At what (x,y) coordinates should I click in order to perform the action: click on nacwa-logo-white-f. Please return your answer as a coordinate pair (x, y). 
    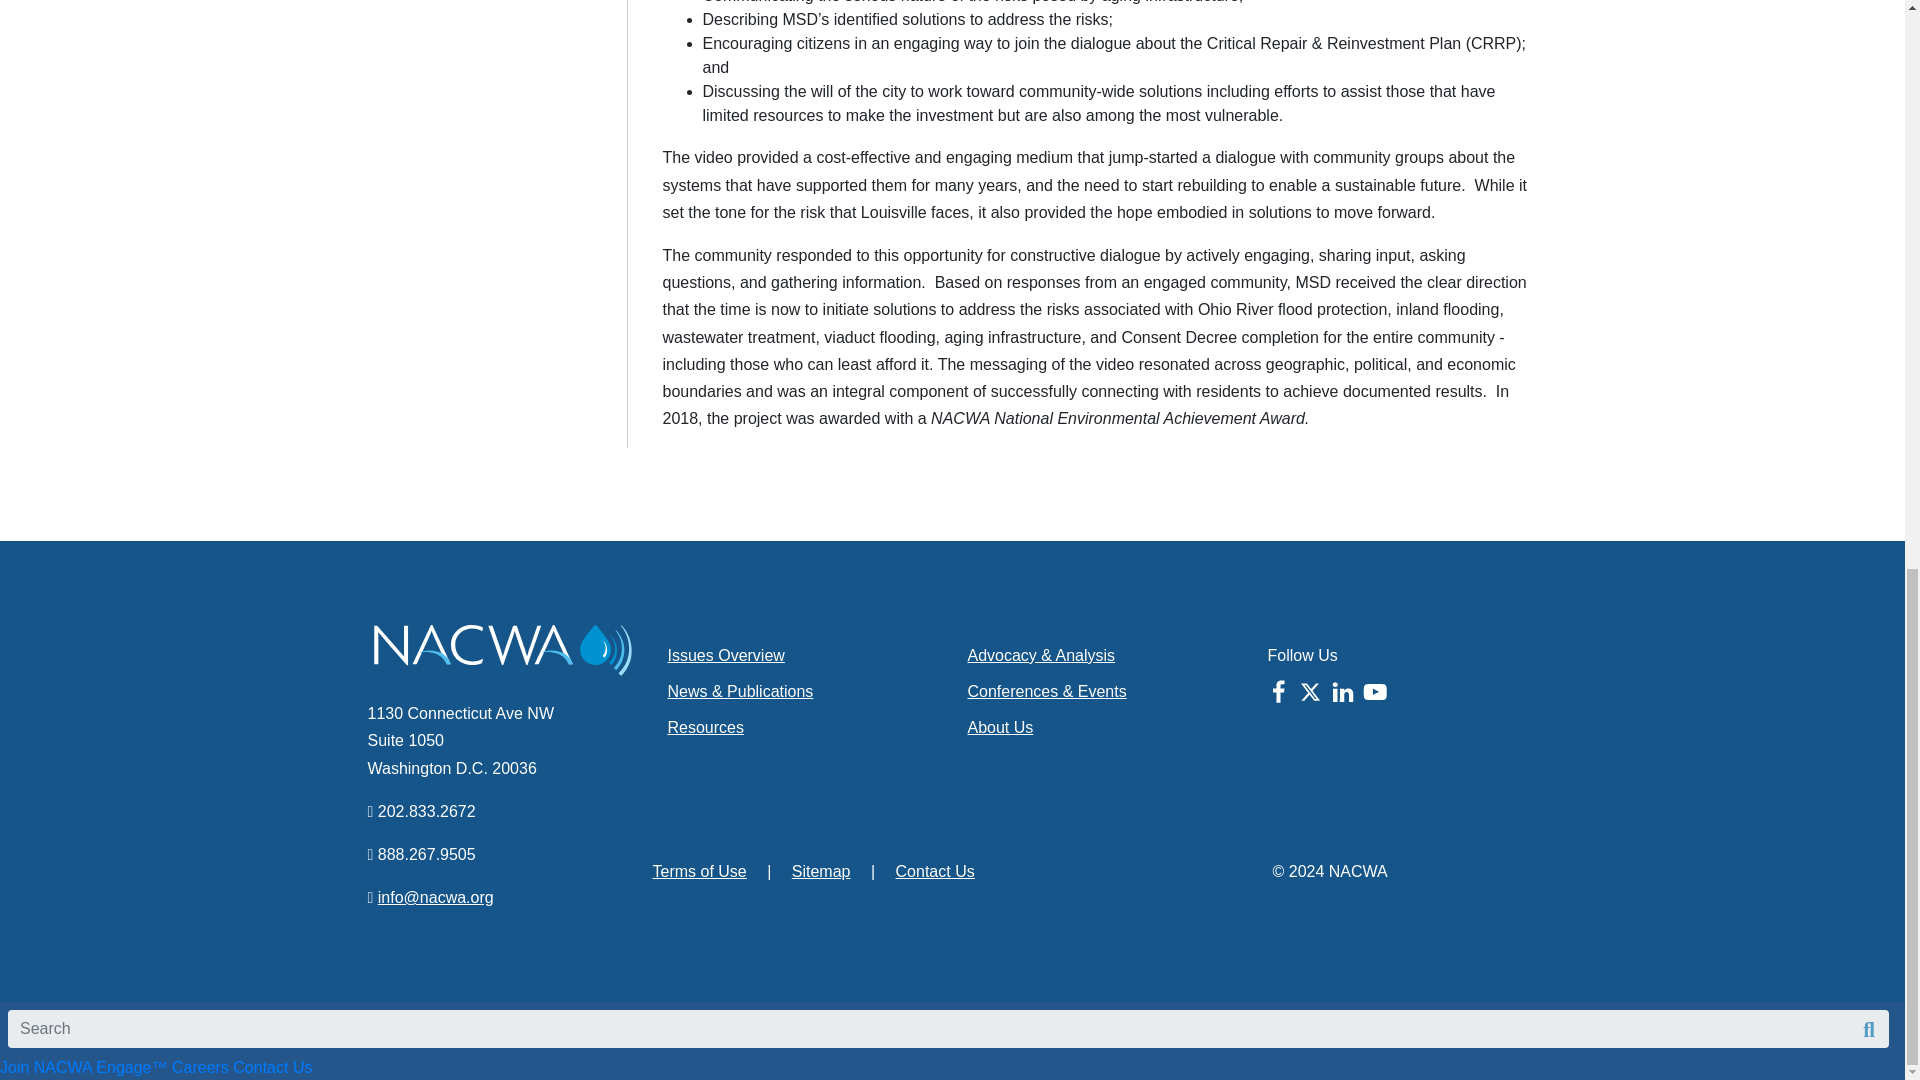
    Looking at the image, I should click on (502, 650).